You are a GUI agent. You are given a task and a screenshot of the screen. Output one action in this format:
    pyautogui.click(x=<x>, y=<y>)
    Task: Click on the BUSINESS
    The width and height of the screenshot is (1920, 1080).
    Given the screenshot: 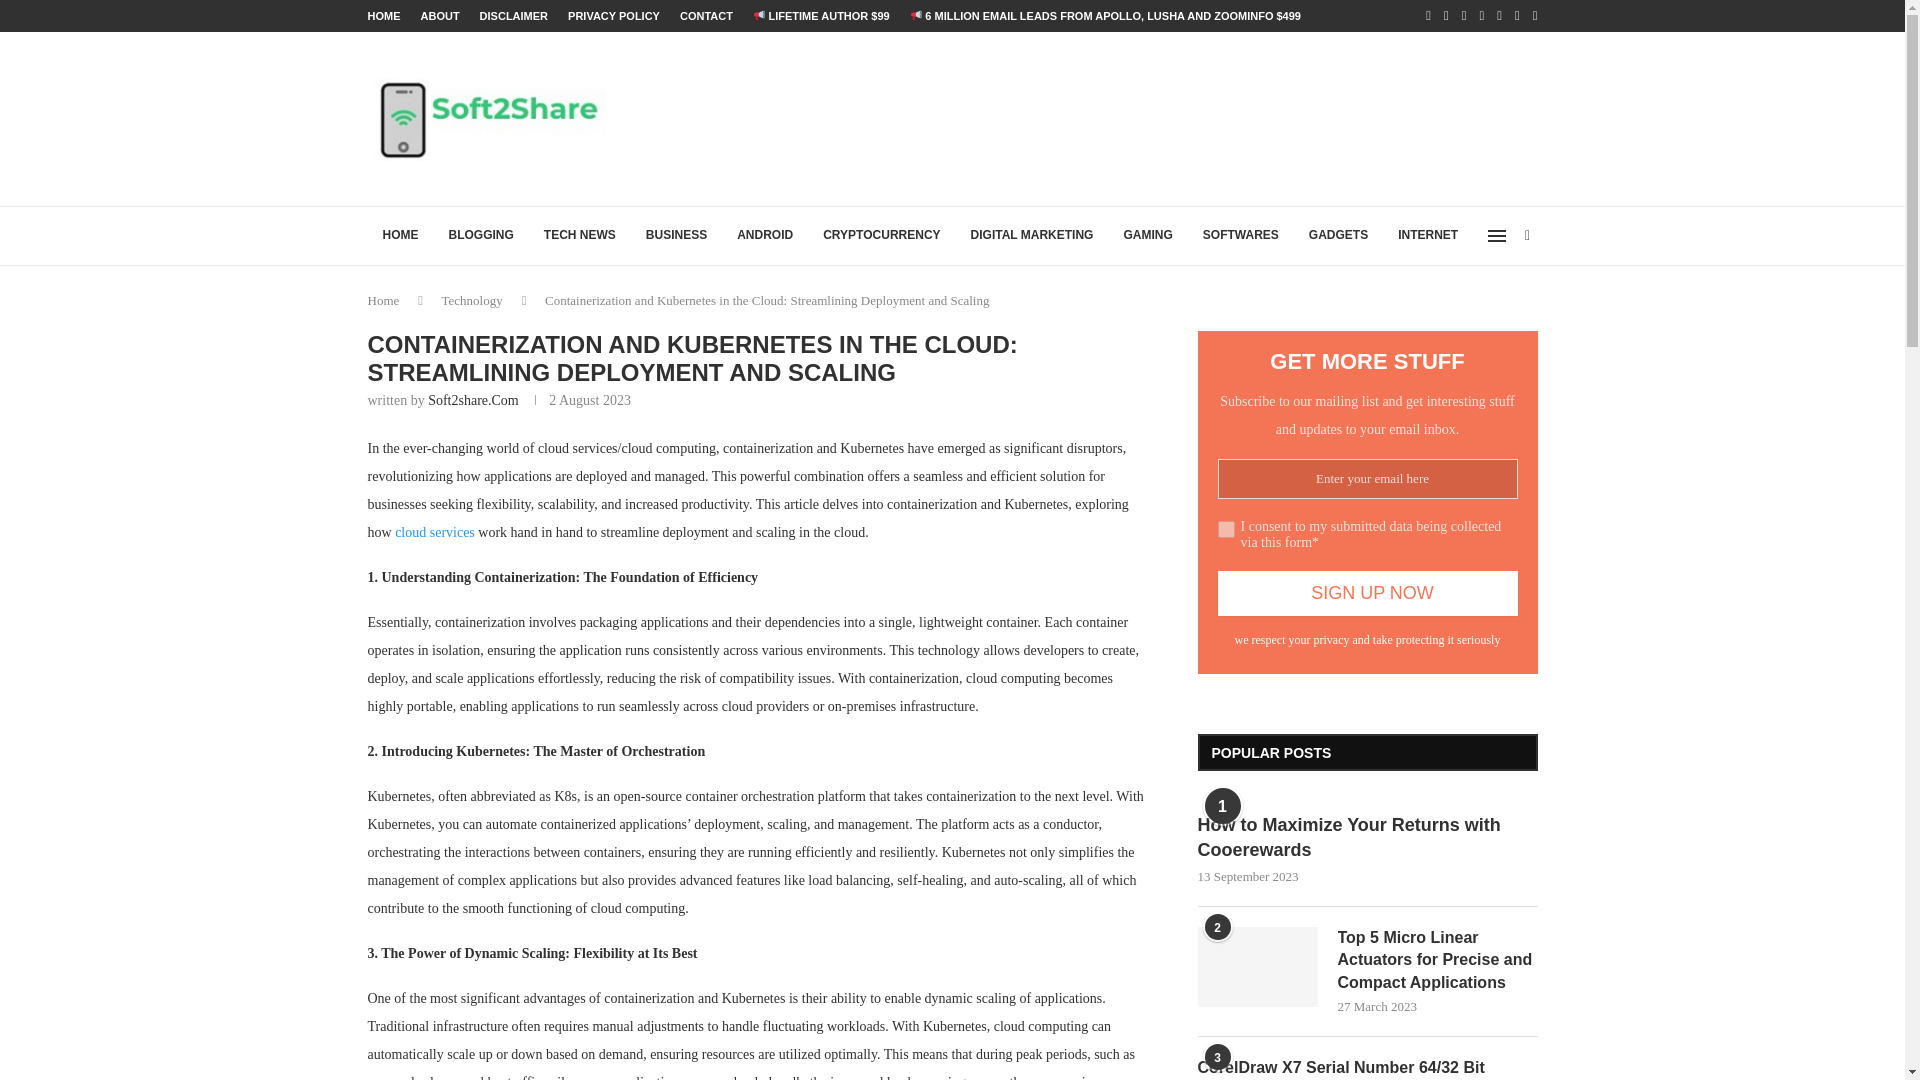 What is the action you would take?
    pyautogui.click(x=676, y=236)
    